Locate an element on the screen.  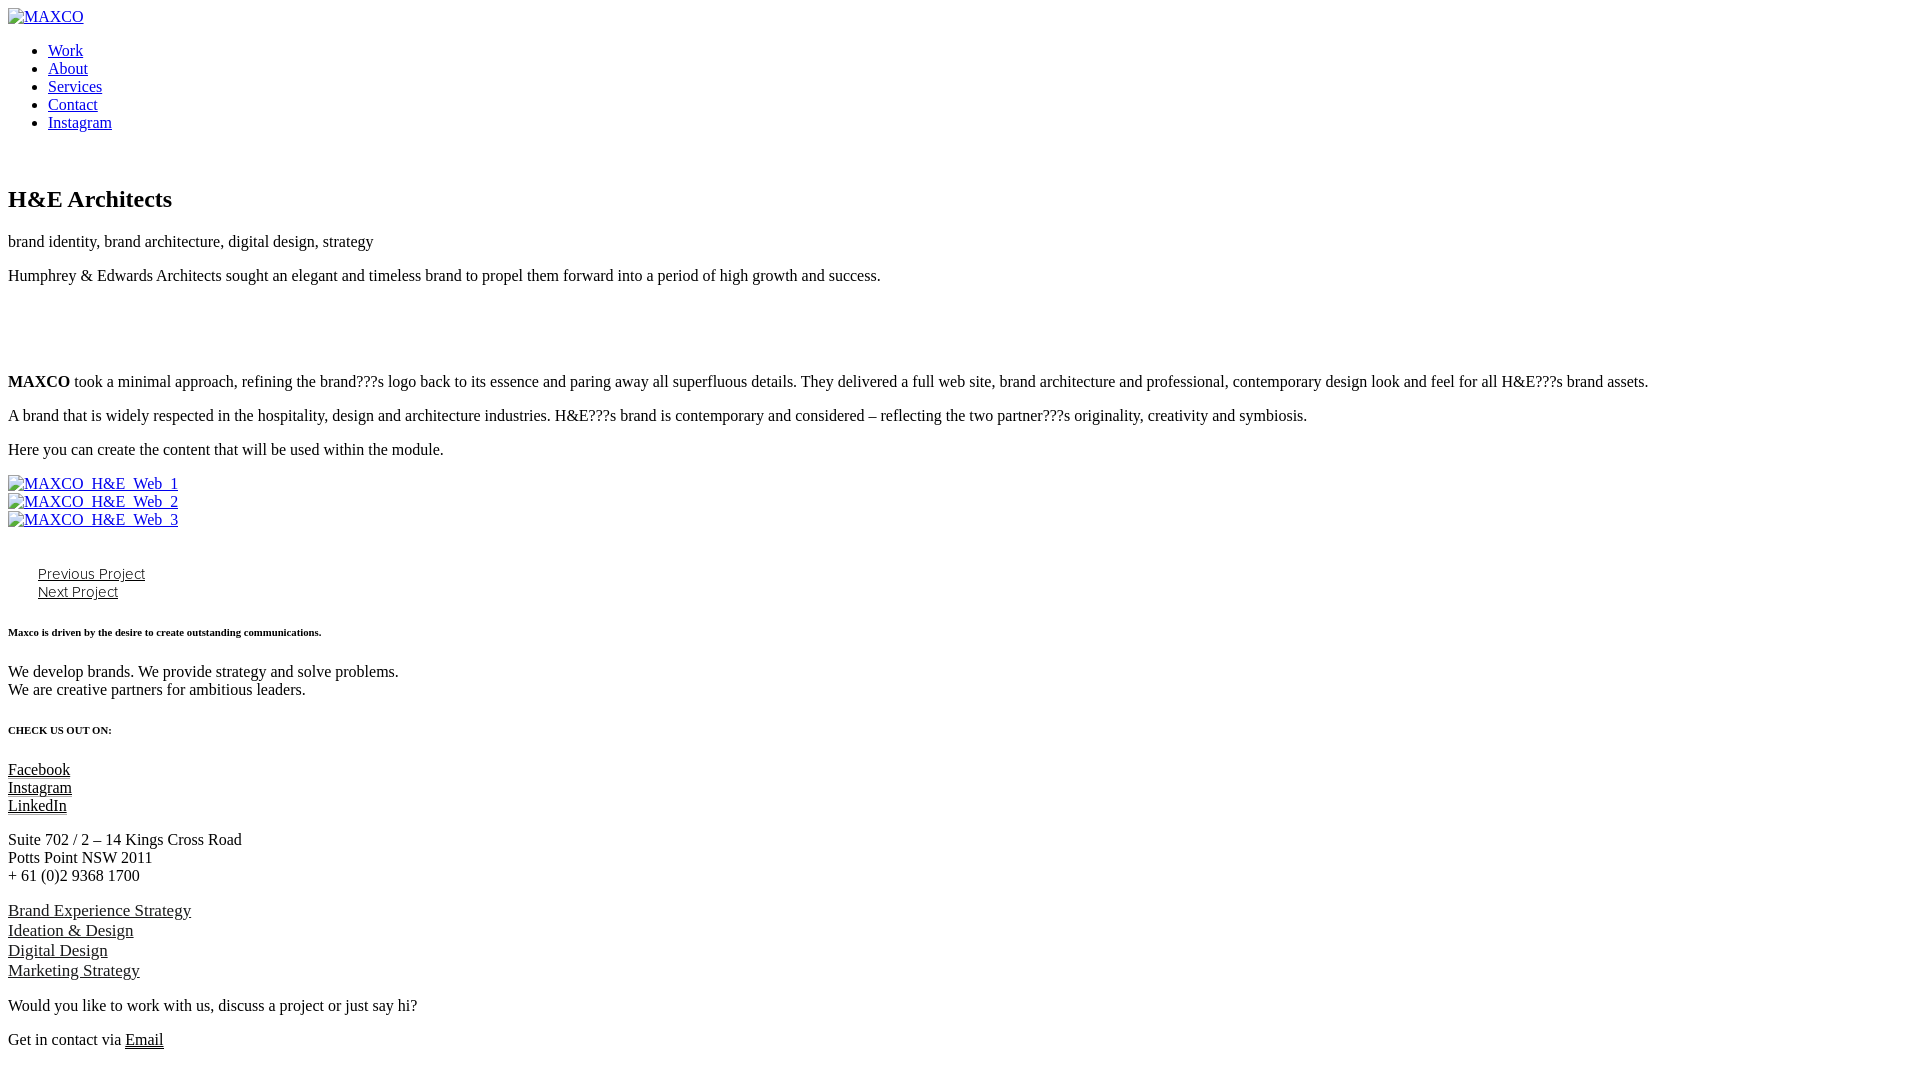
Services is located at coordinates (75, 86).